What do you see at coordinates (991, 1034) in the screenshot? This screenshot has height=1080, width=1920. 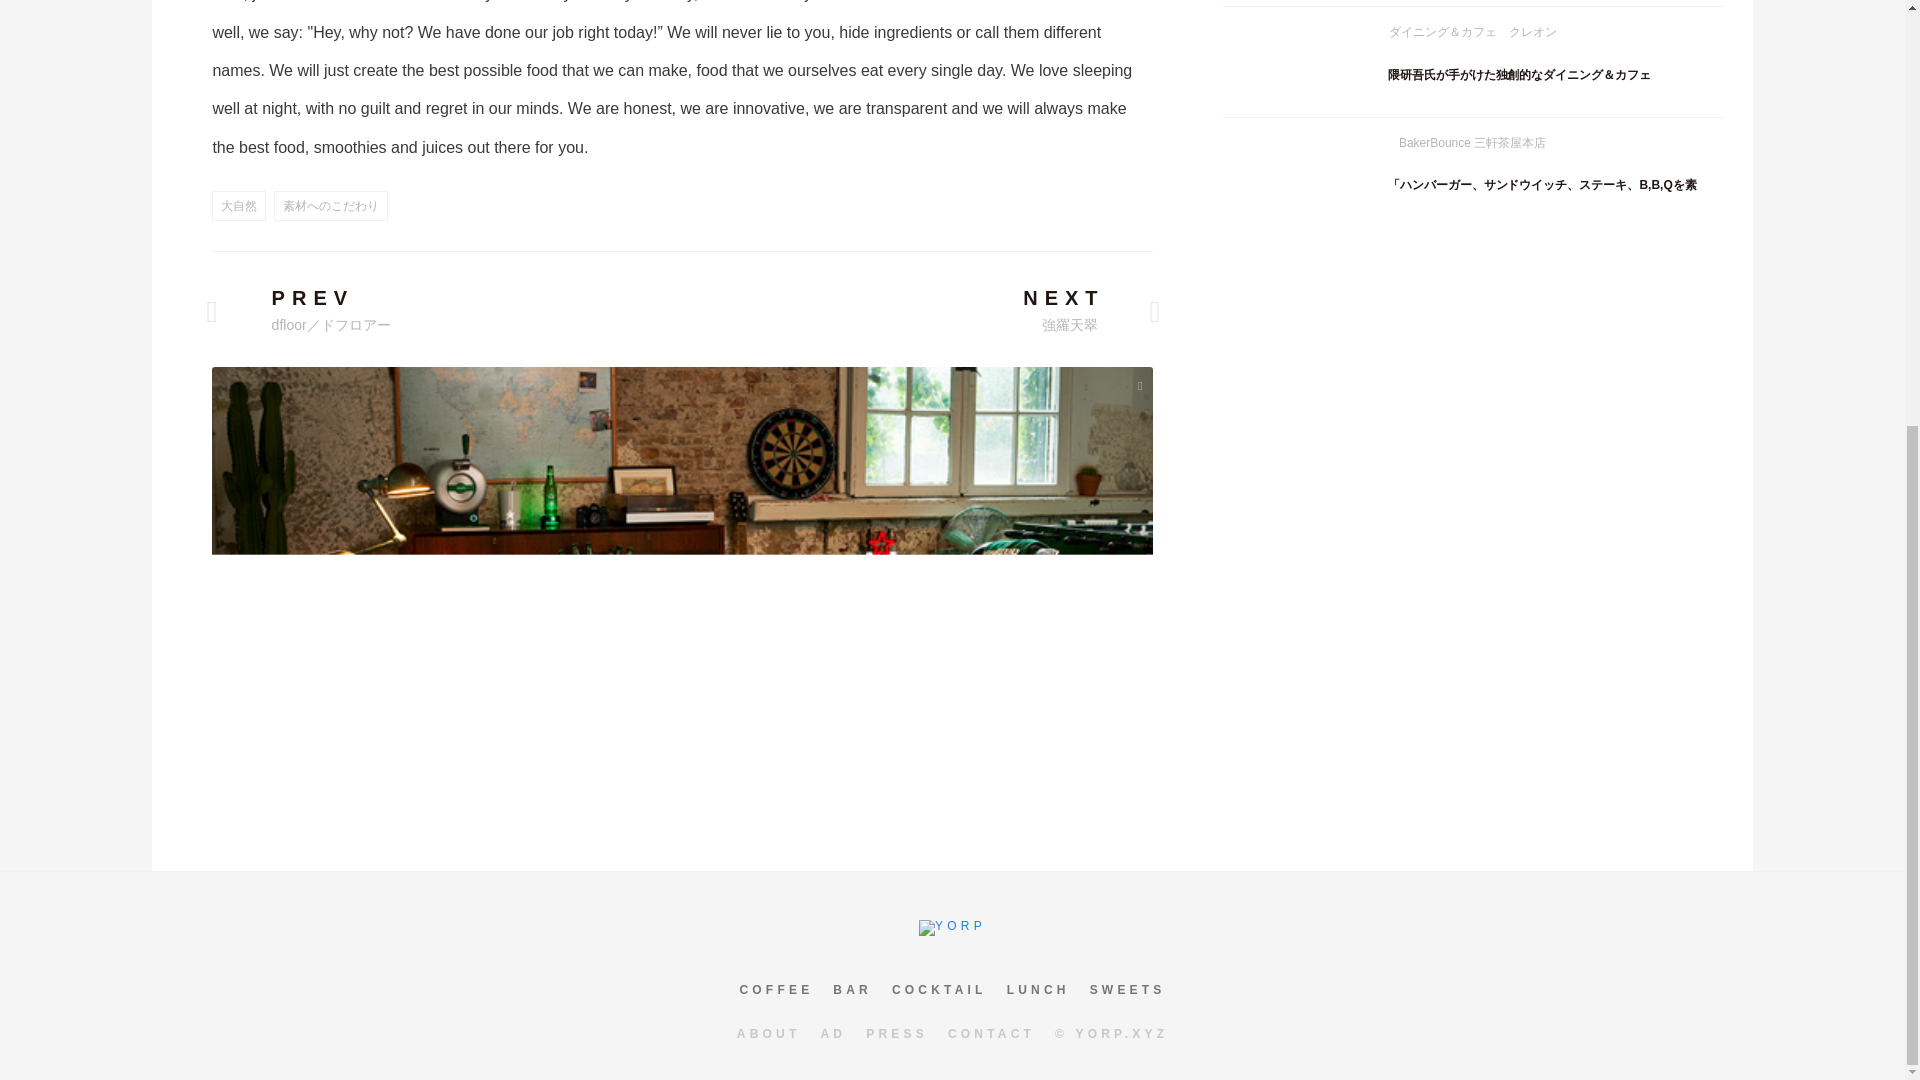 I see `CONTACT` at bounding box center [991, 1034].